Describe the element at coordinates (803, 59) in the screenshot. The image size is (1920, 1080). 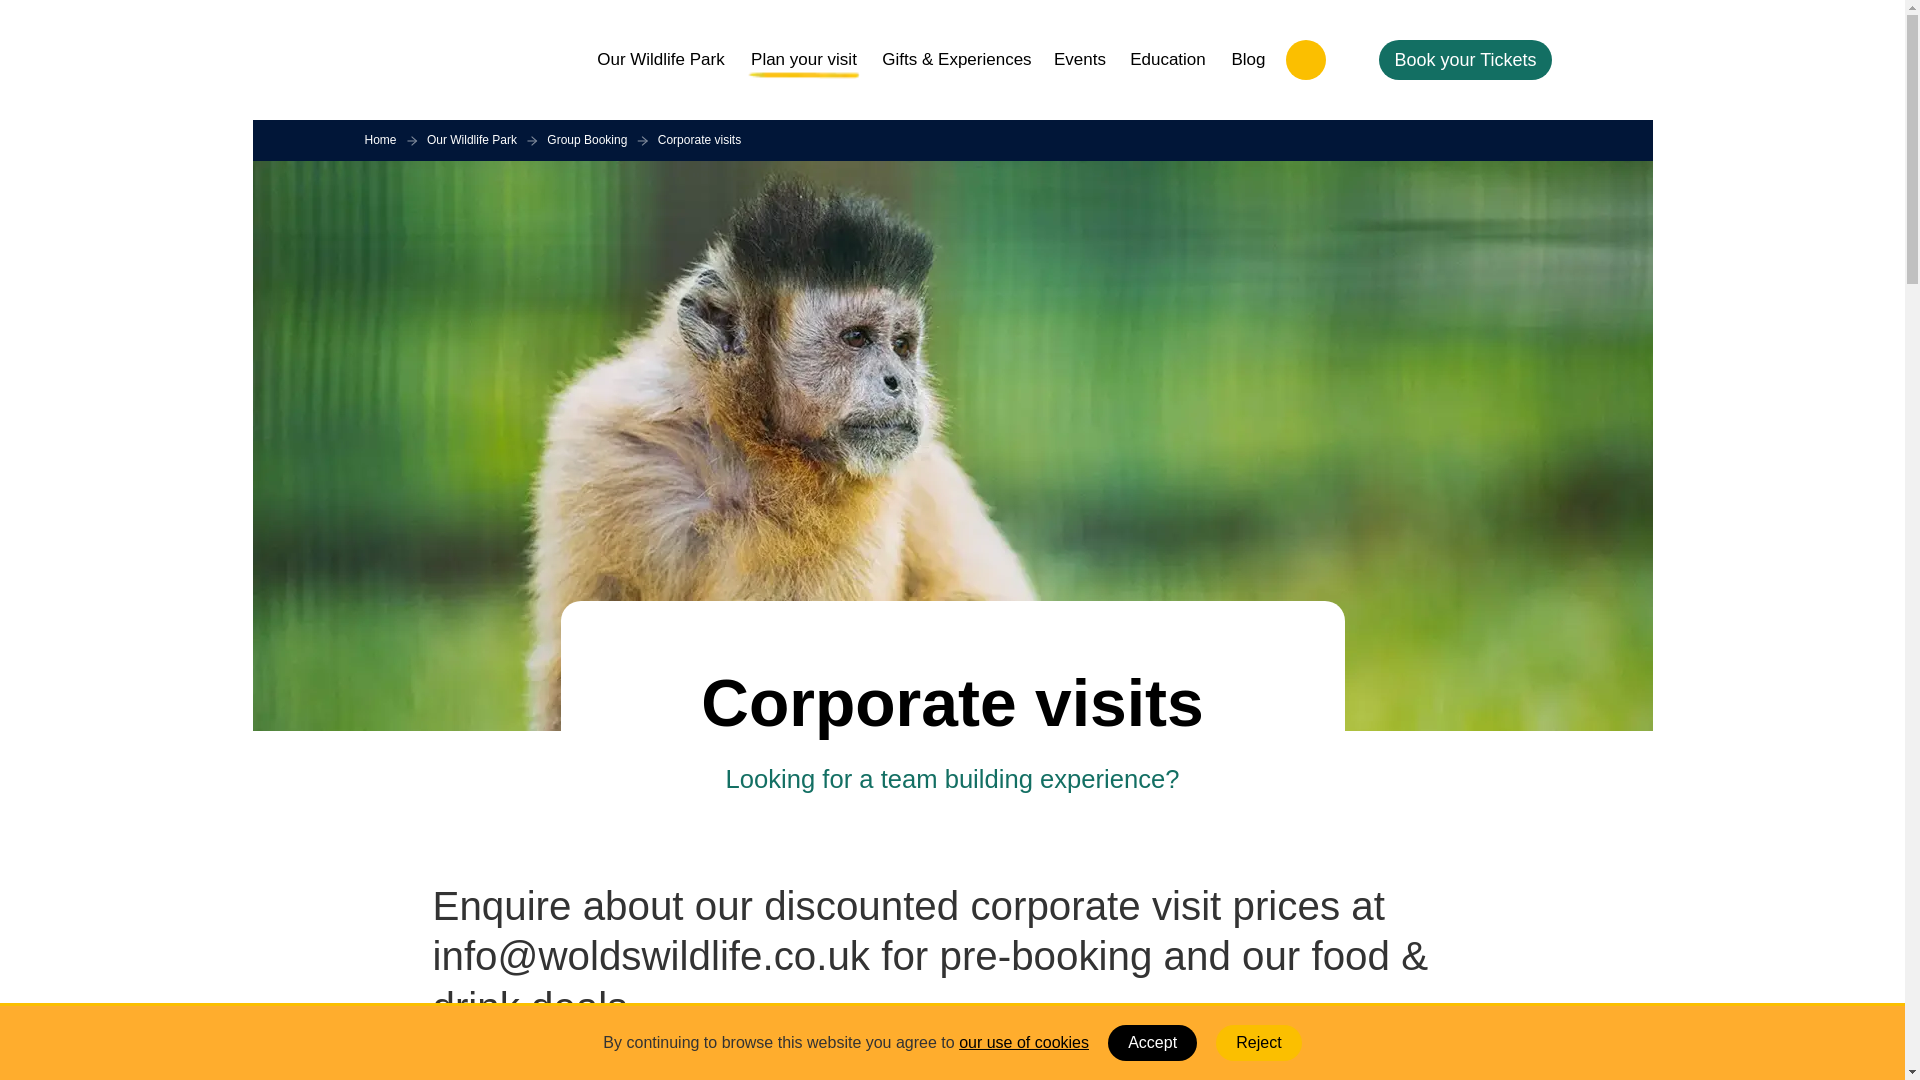
I see `Plan your visit` at that location.